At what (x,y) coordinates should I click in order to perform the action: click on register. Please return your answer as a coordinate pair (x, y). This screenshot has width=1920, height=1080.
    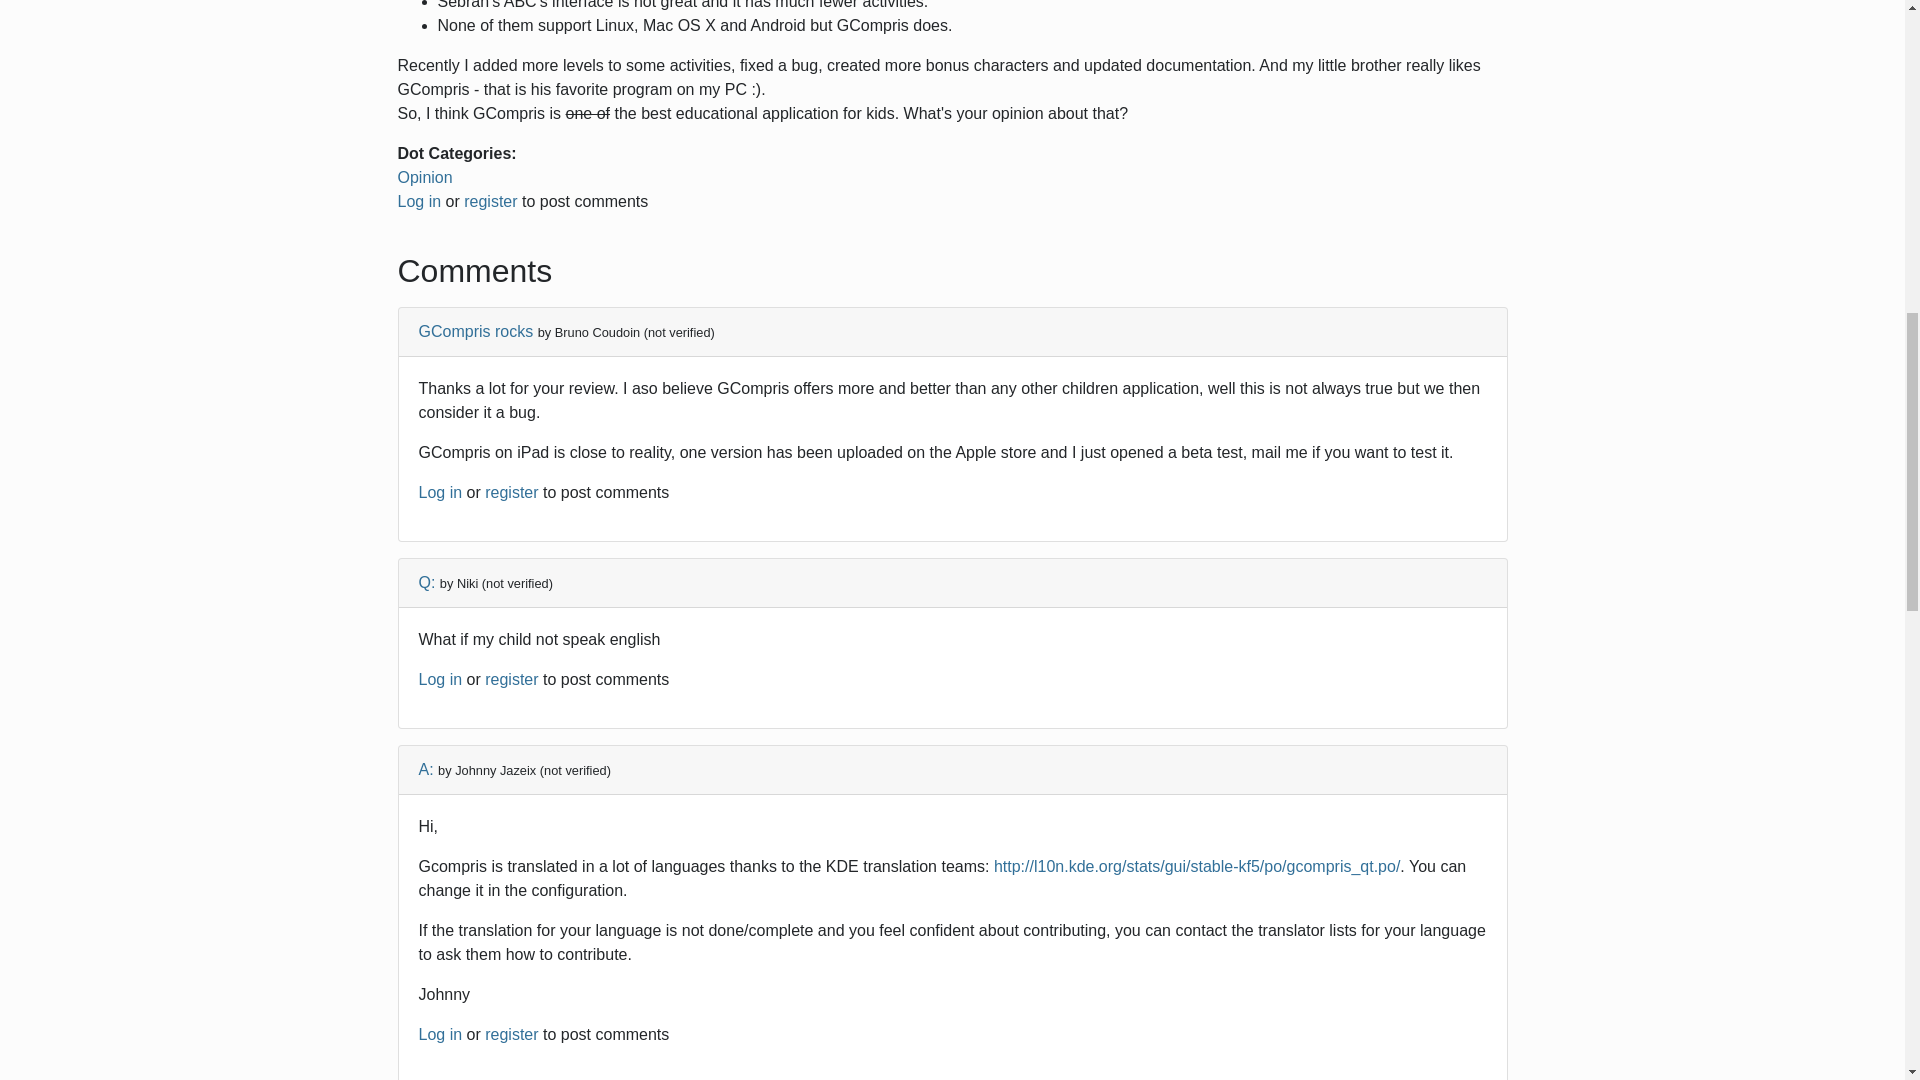
    Looking at the image, I should click on (490, 201).